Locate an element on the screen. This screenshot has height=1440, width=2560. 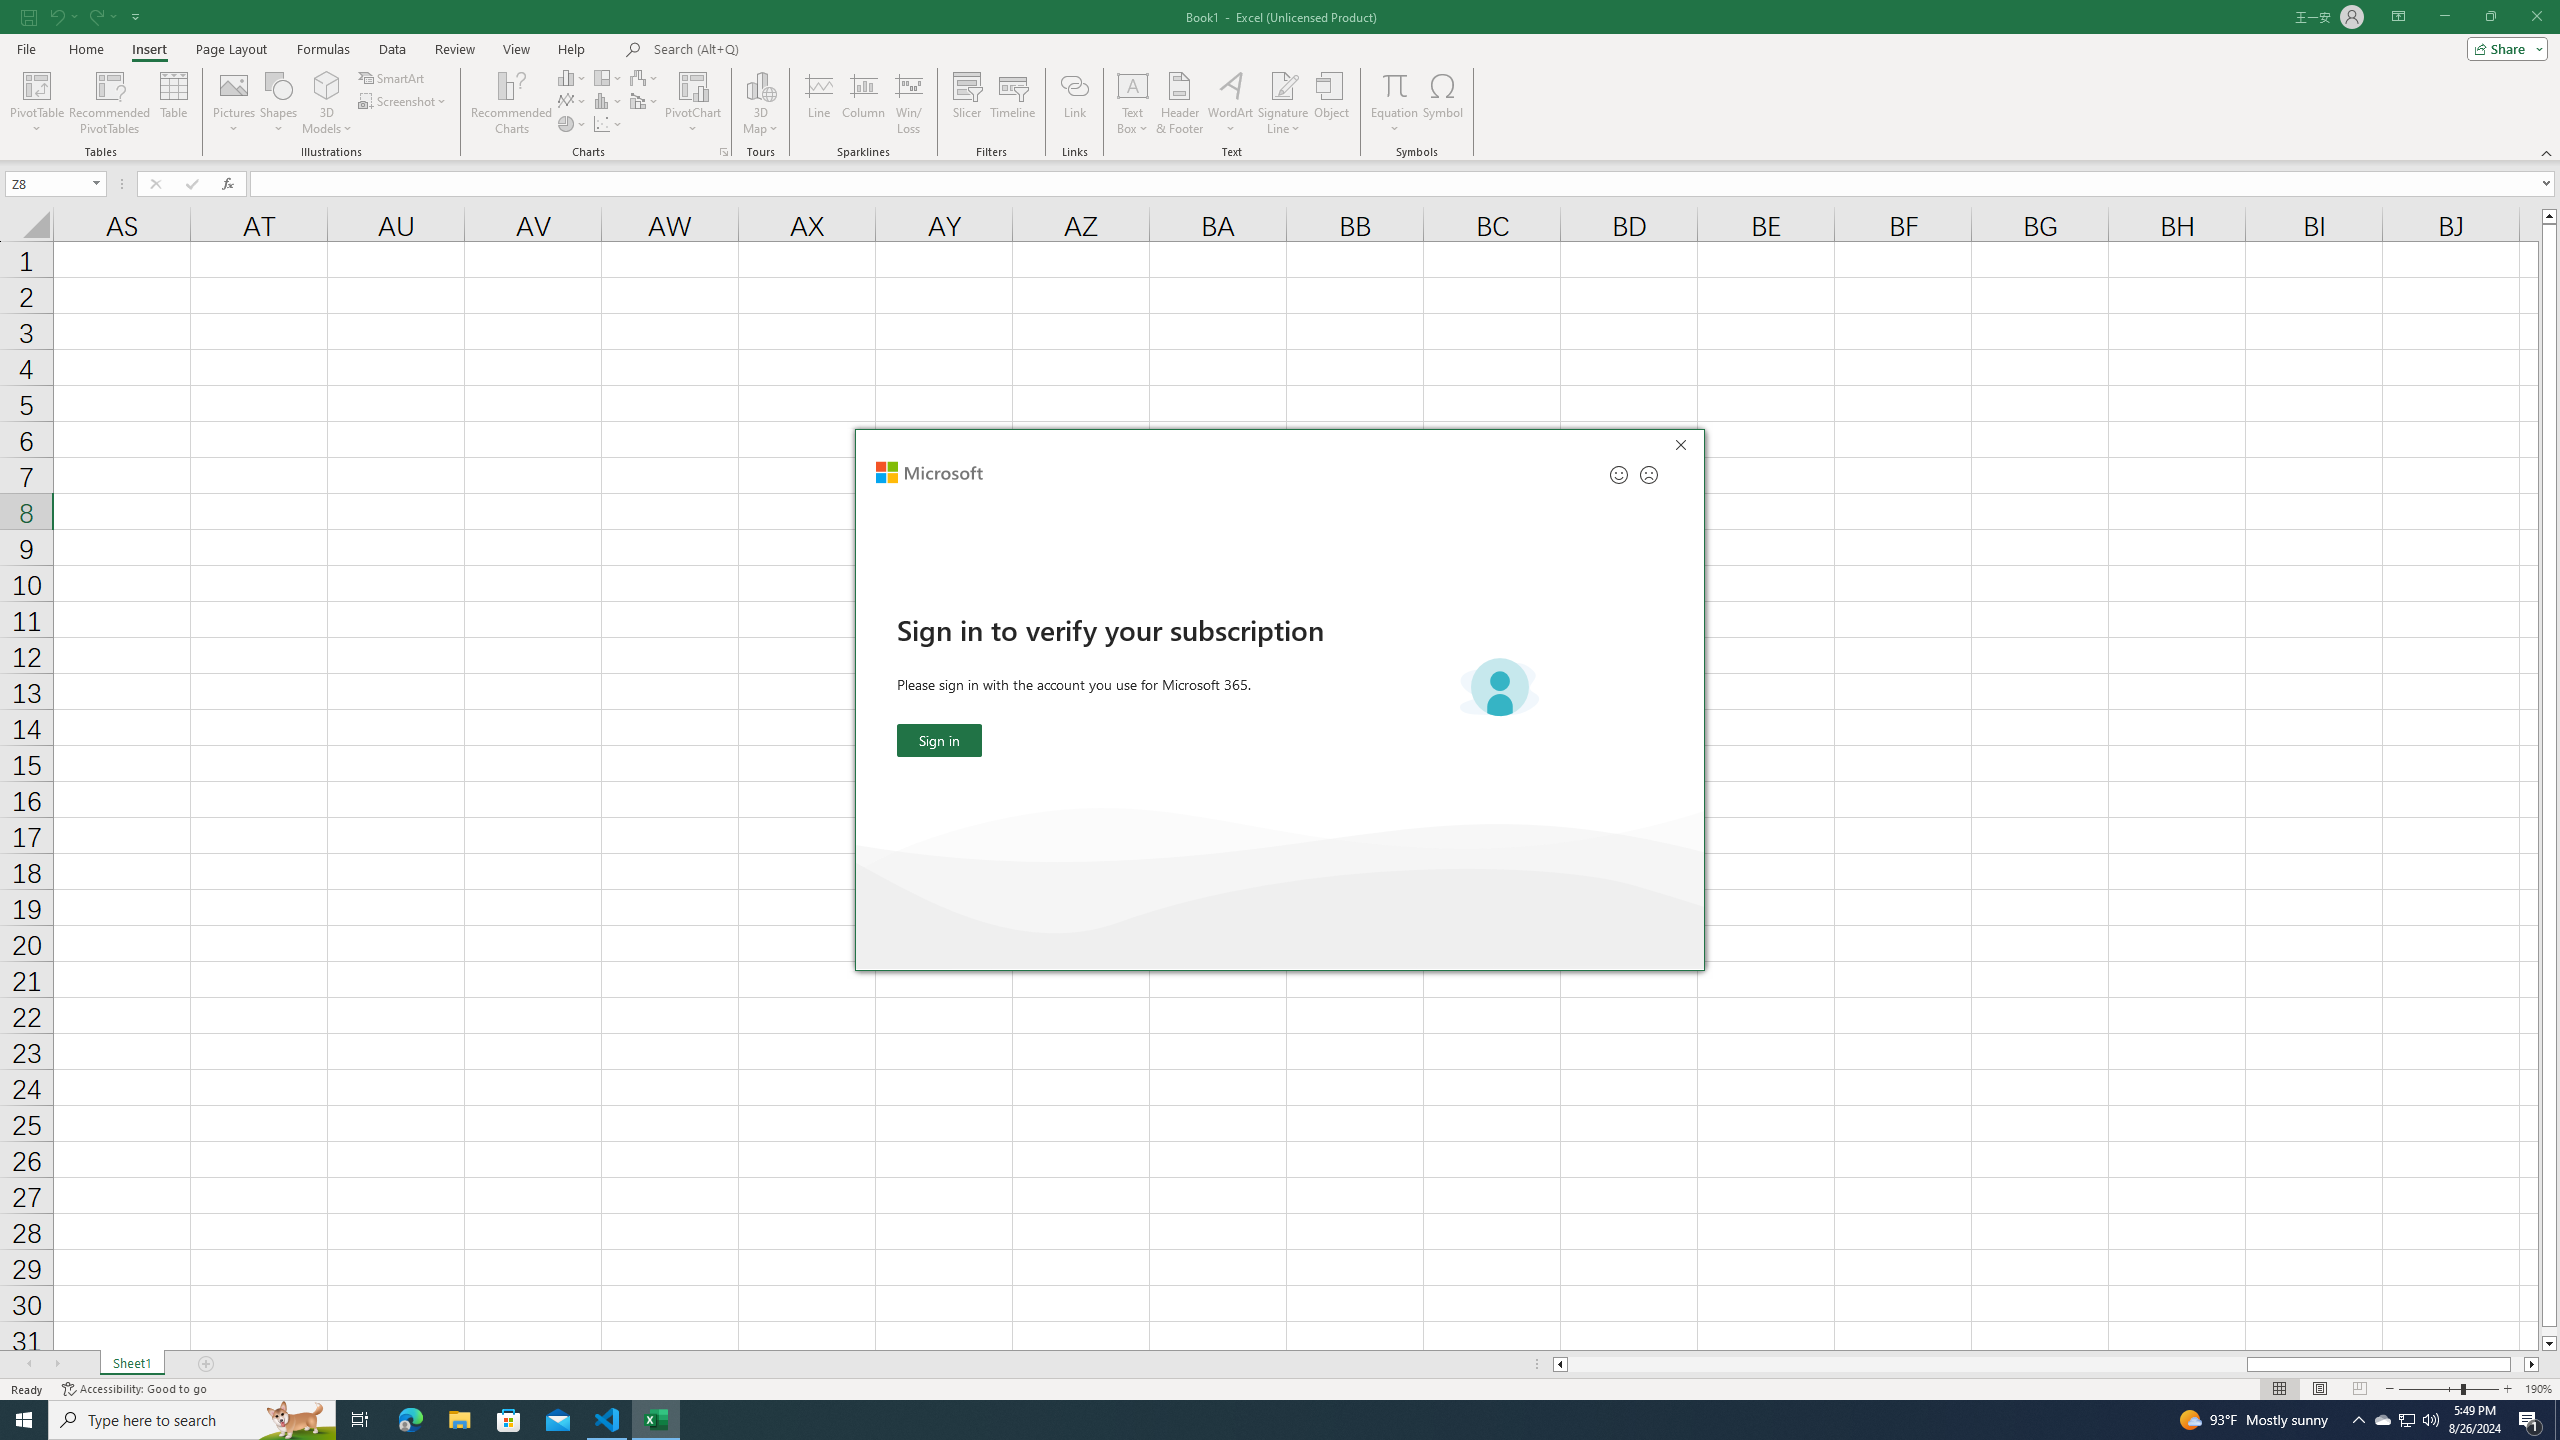
PivotChart is located at coordinates (392, 49).